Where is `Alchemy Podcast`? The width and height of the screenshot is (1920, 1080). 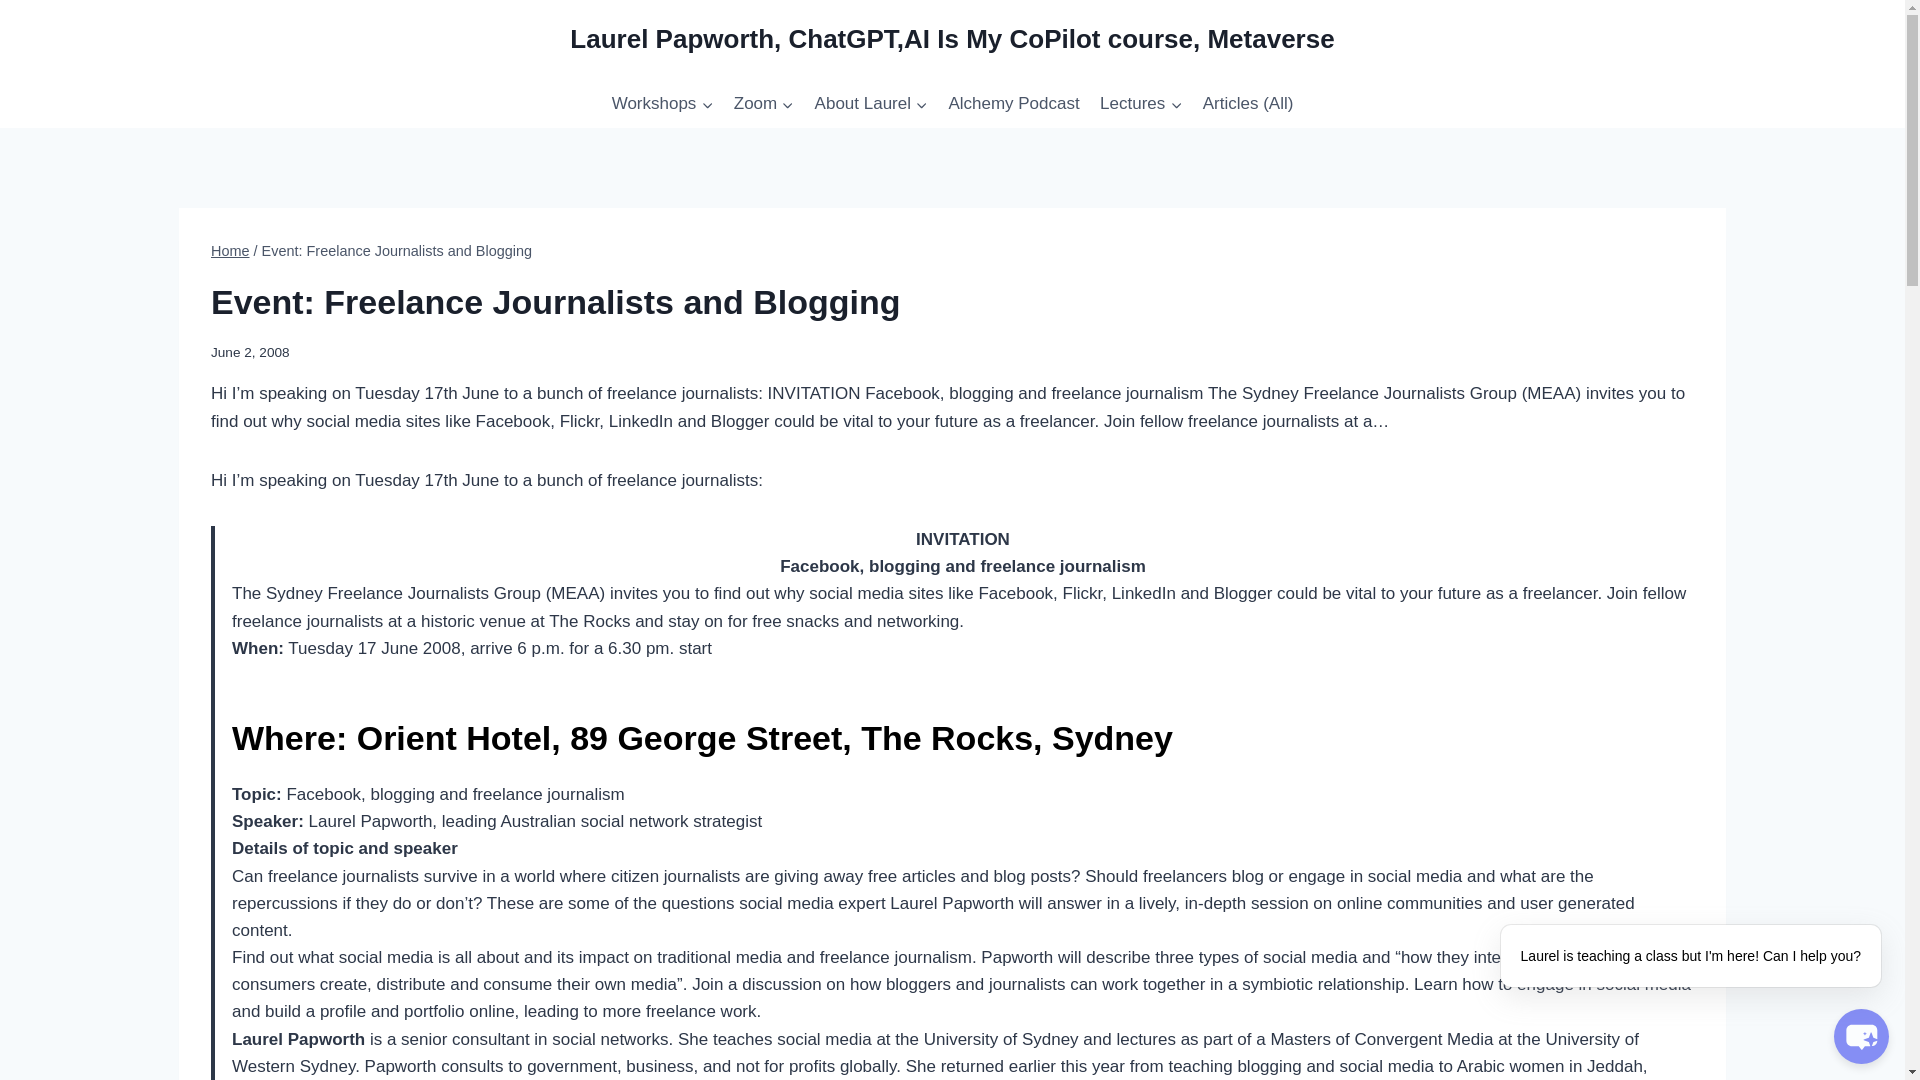 Alchemy Podcast is located at coordinates (1014, 104).